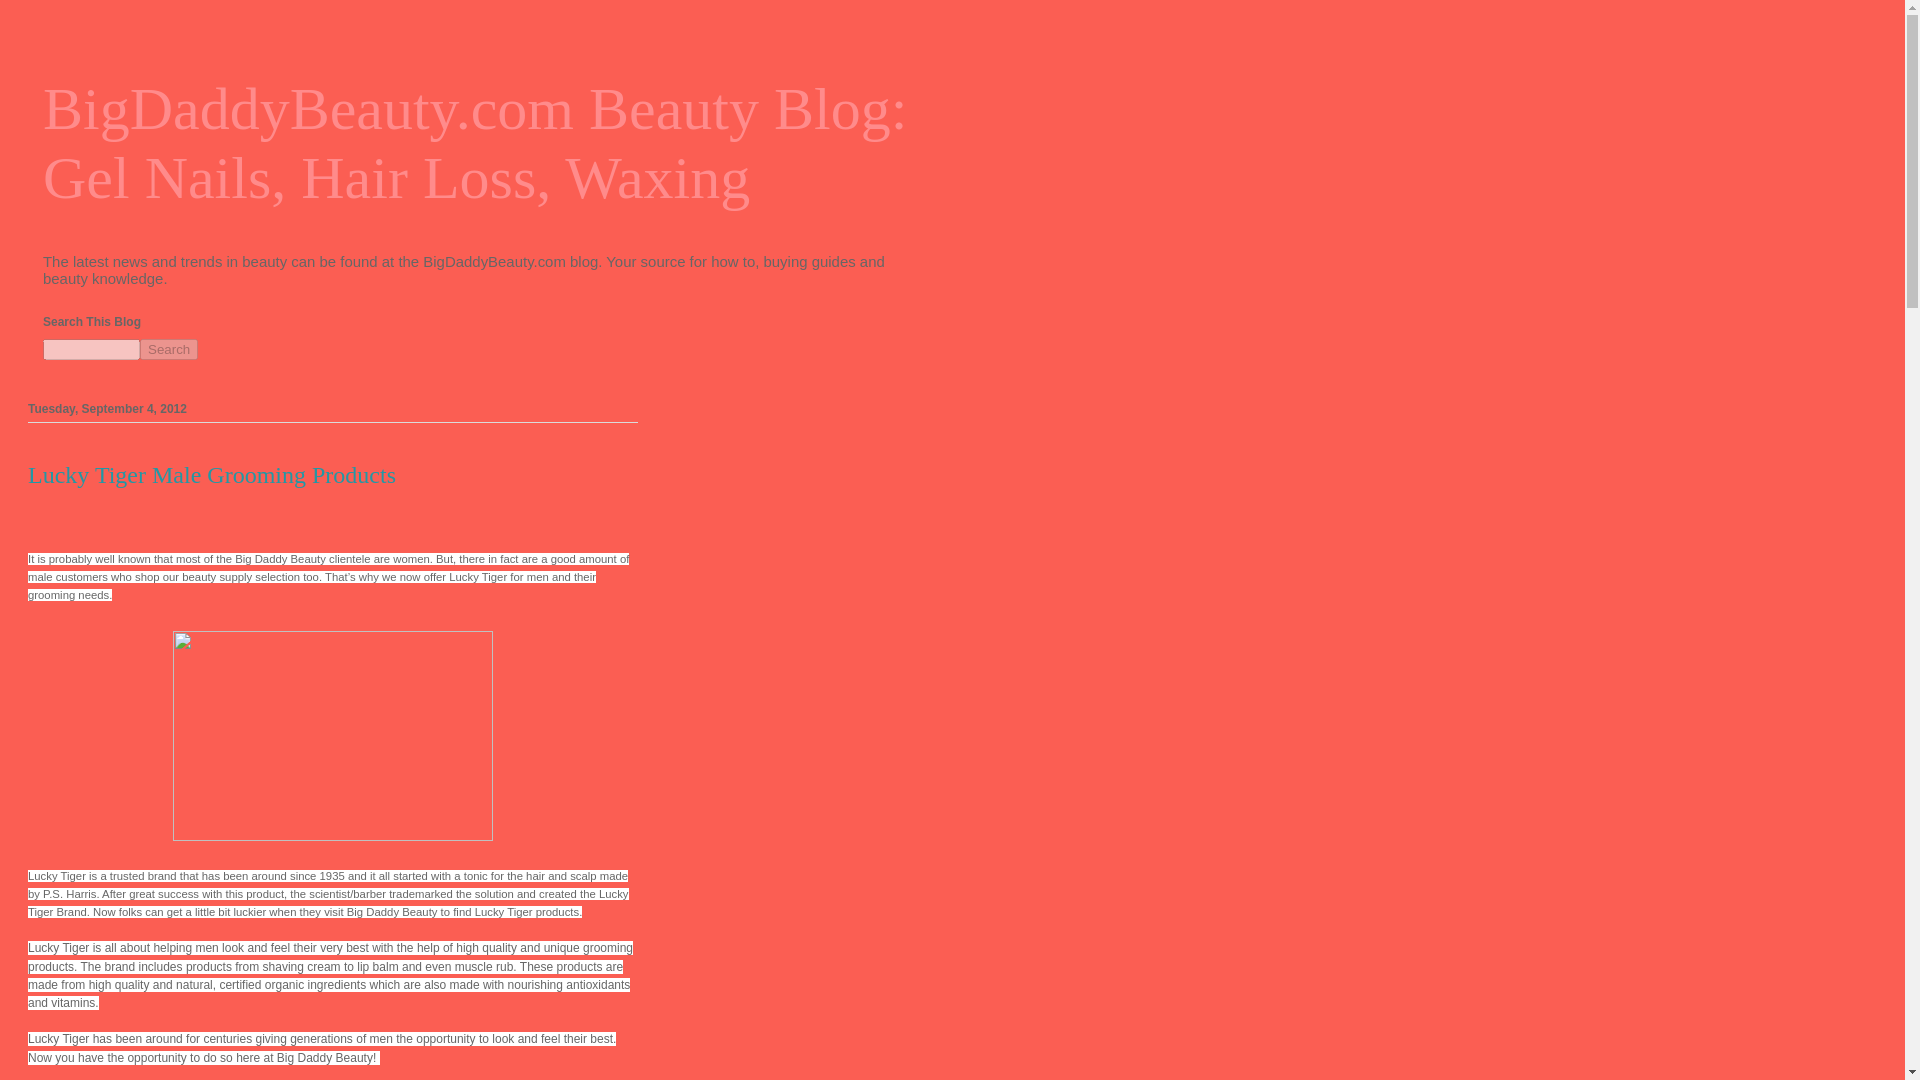 The width and height of the screenshot is (1920, 1080). I want to click on search, so click(91, 349).